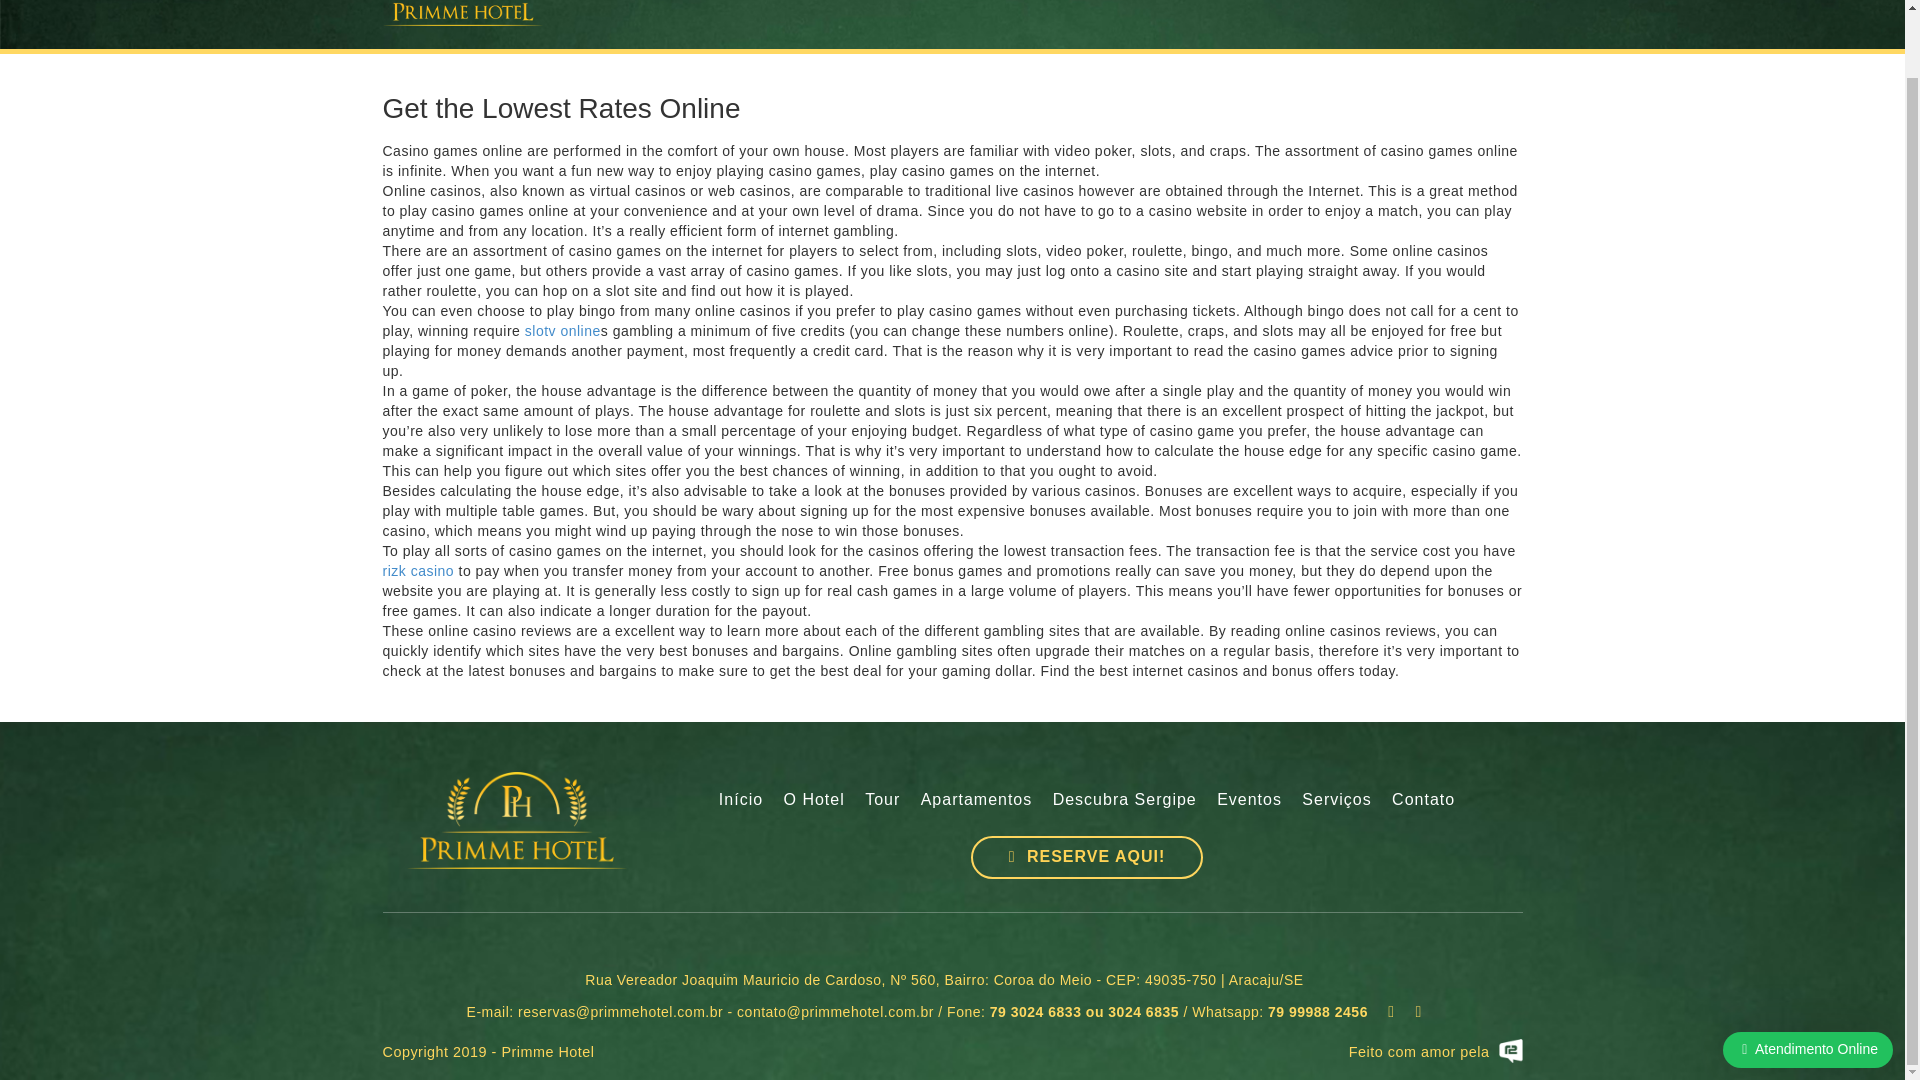  I want to click on Tour Virtual, so click(882, 800).